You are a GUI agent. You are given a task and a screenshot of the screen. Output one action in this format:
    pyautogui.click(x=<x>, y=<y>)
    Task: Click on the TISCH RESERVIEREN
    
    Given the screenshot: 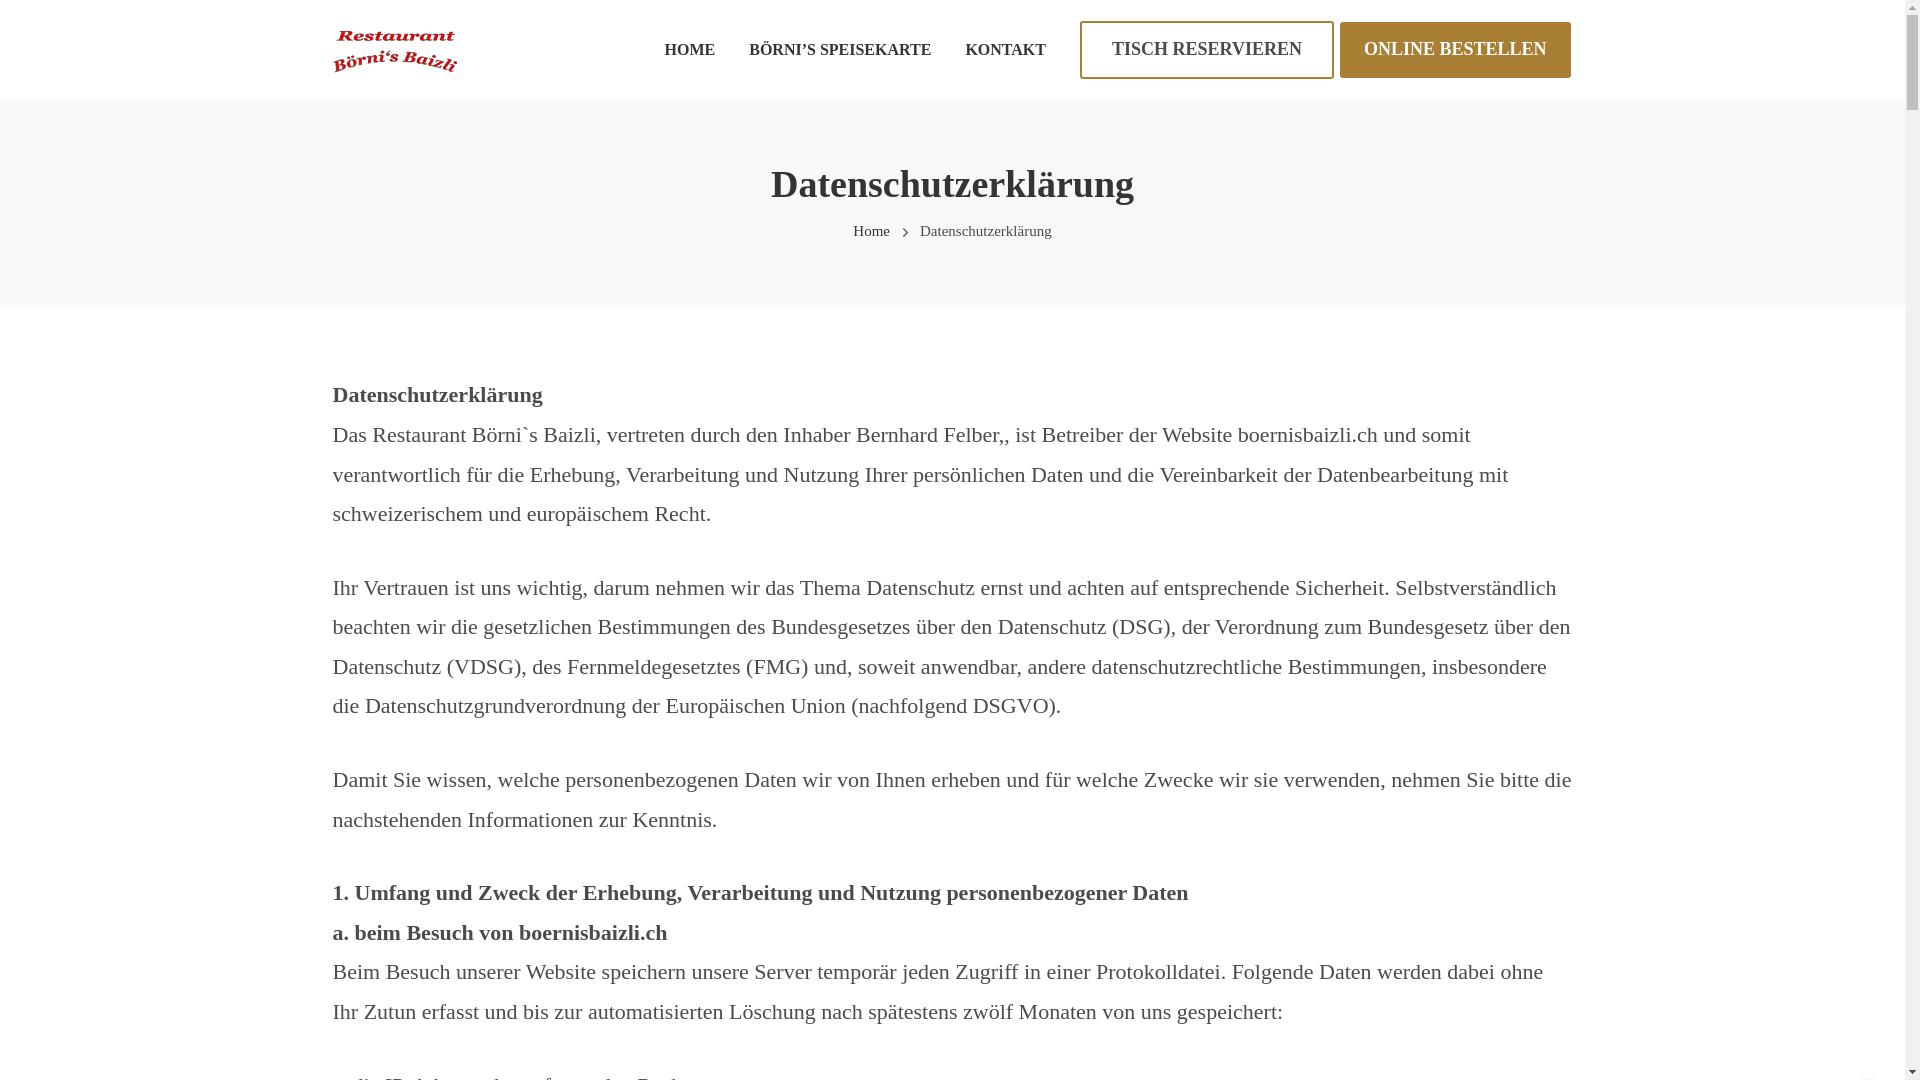 What is the action you would take?
    pyautogui.click(x=1207, y=50)
    